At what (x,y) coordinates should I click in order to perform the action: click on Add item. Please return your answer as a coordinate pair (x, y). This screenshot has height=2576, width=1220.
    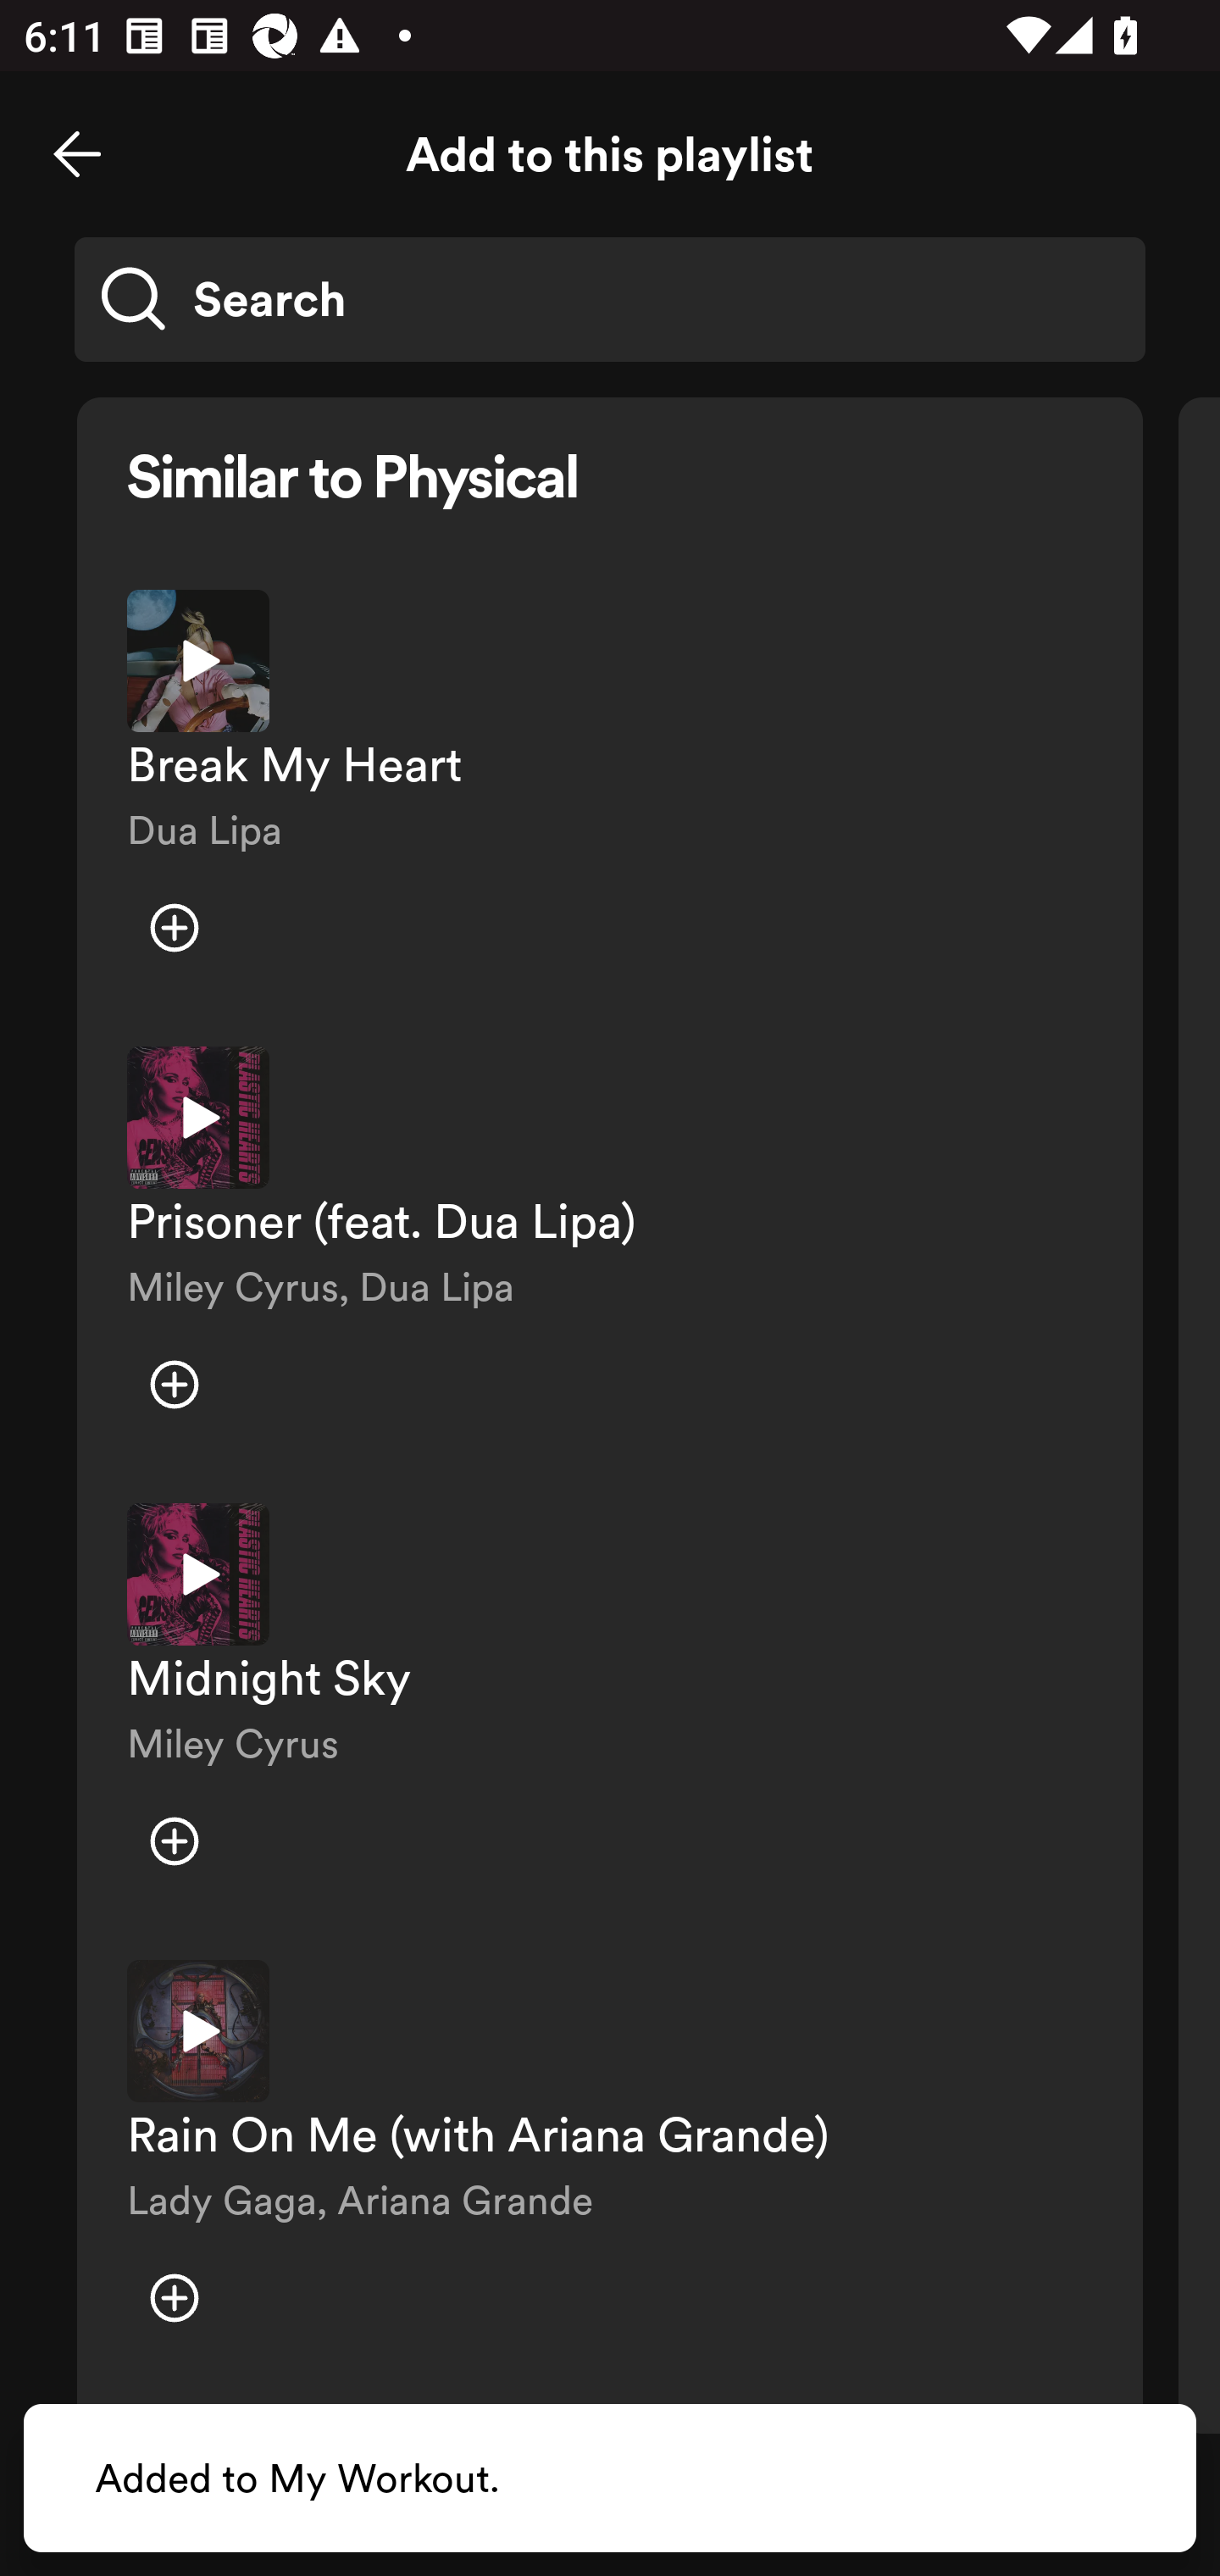
    Looking at the image, I should click on (175, 929).